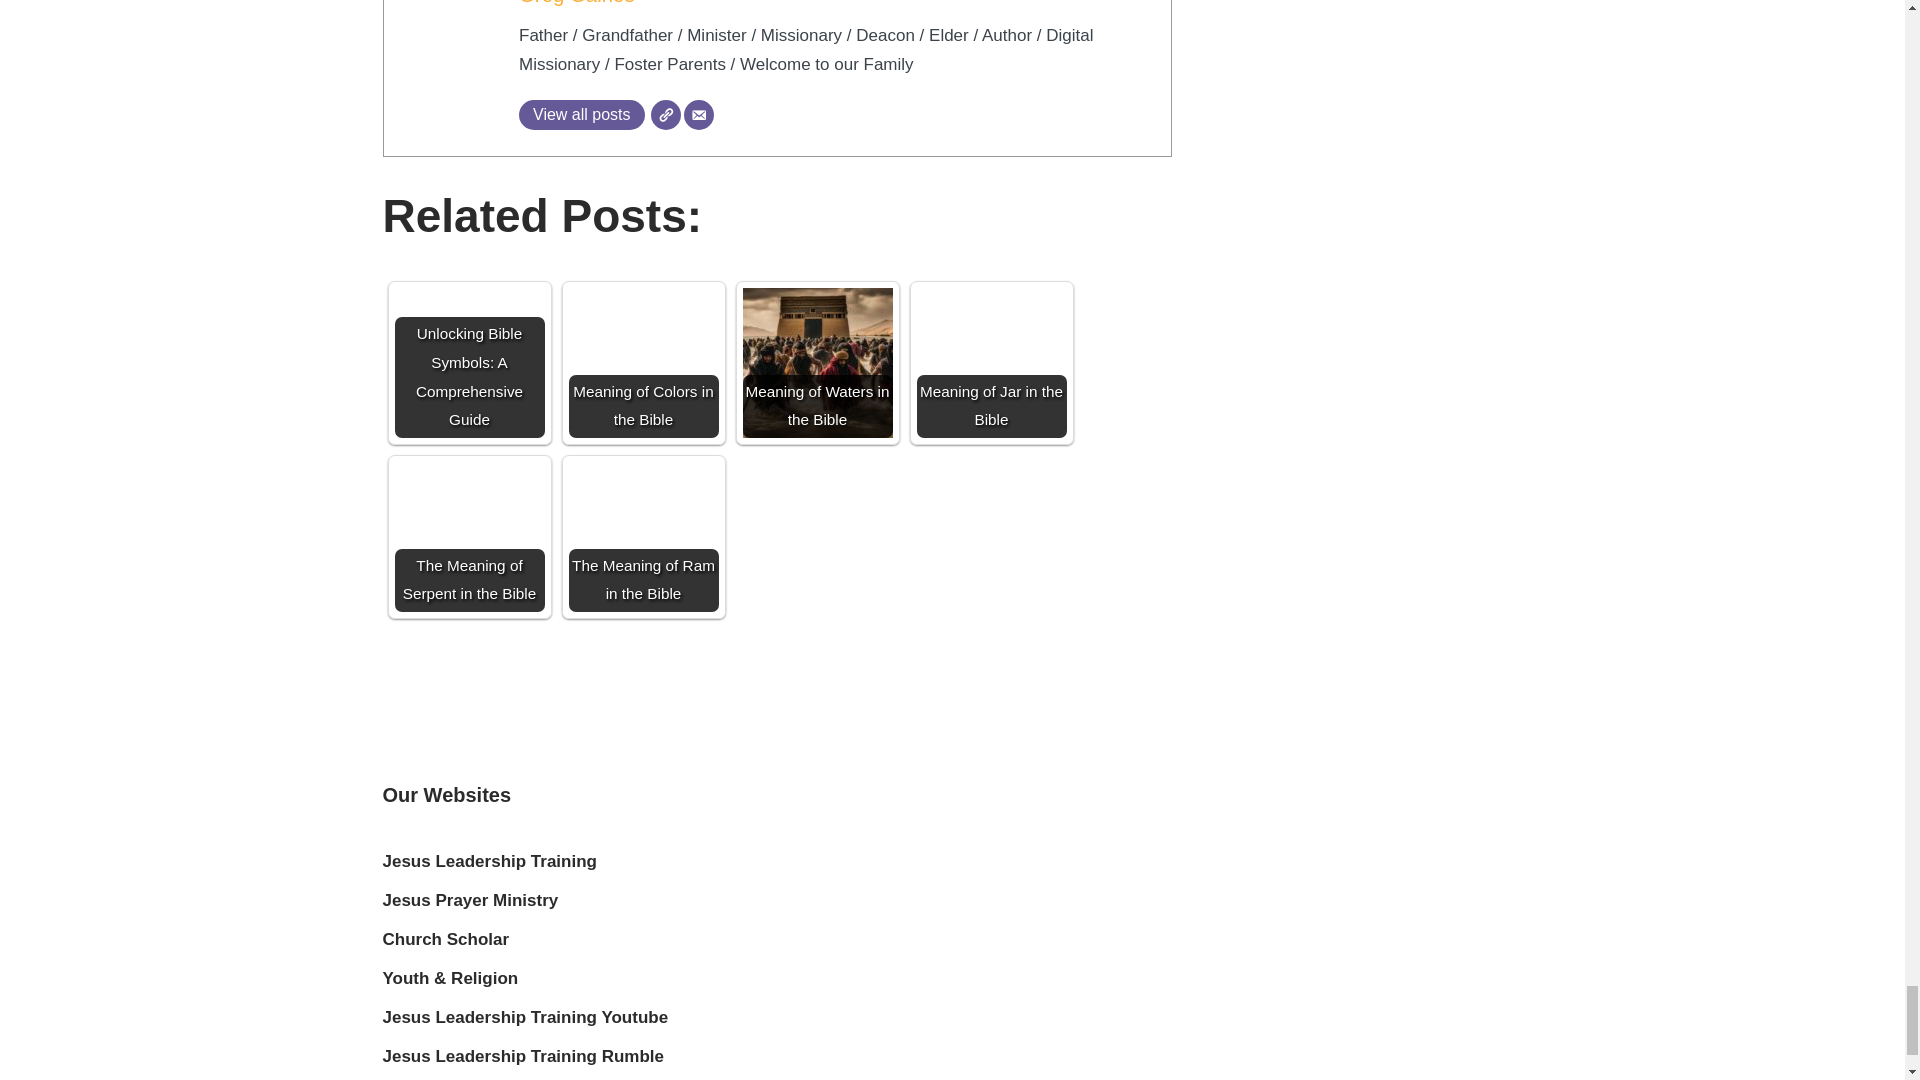 This screenshot has width=1920, height=1080. I want to click on View all posts, so click(582, 114).